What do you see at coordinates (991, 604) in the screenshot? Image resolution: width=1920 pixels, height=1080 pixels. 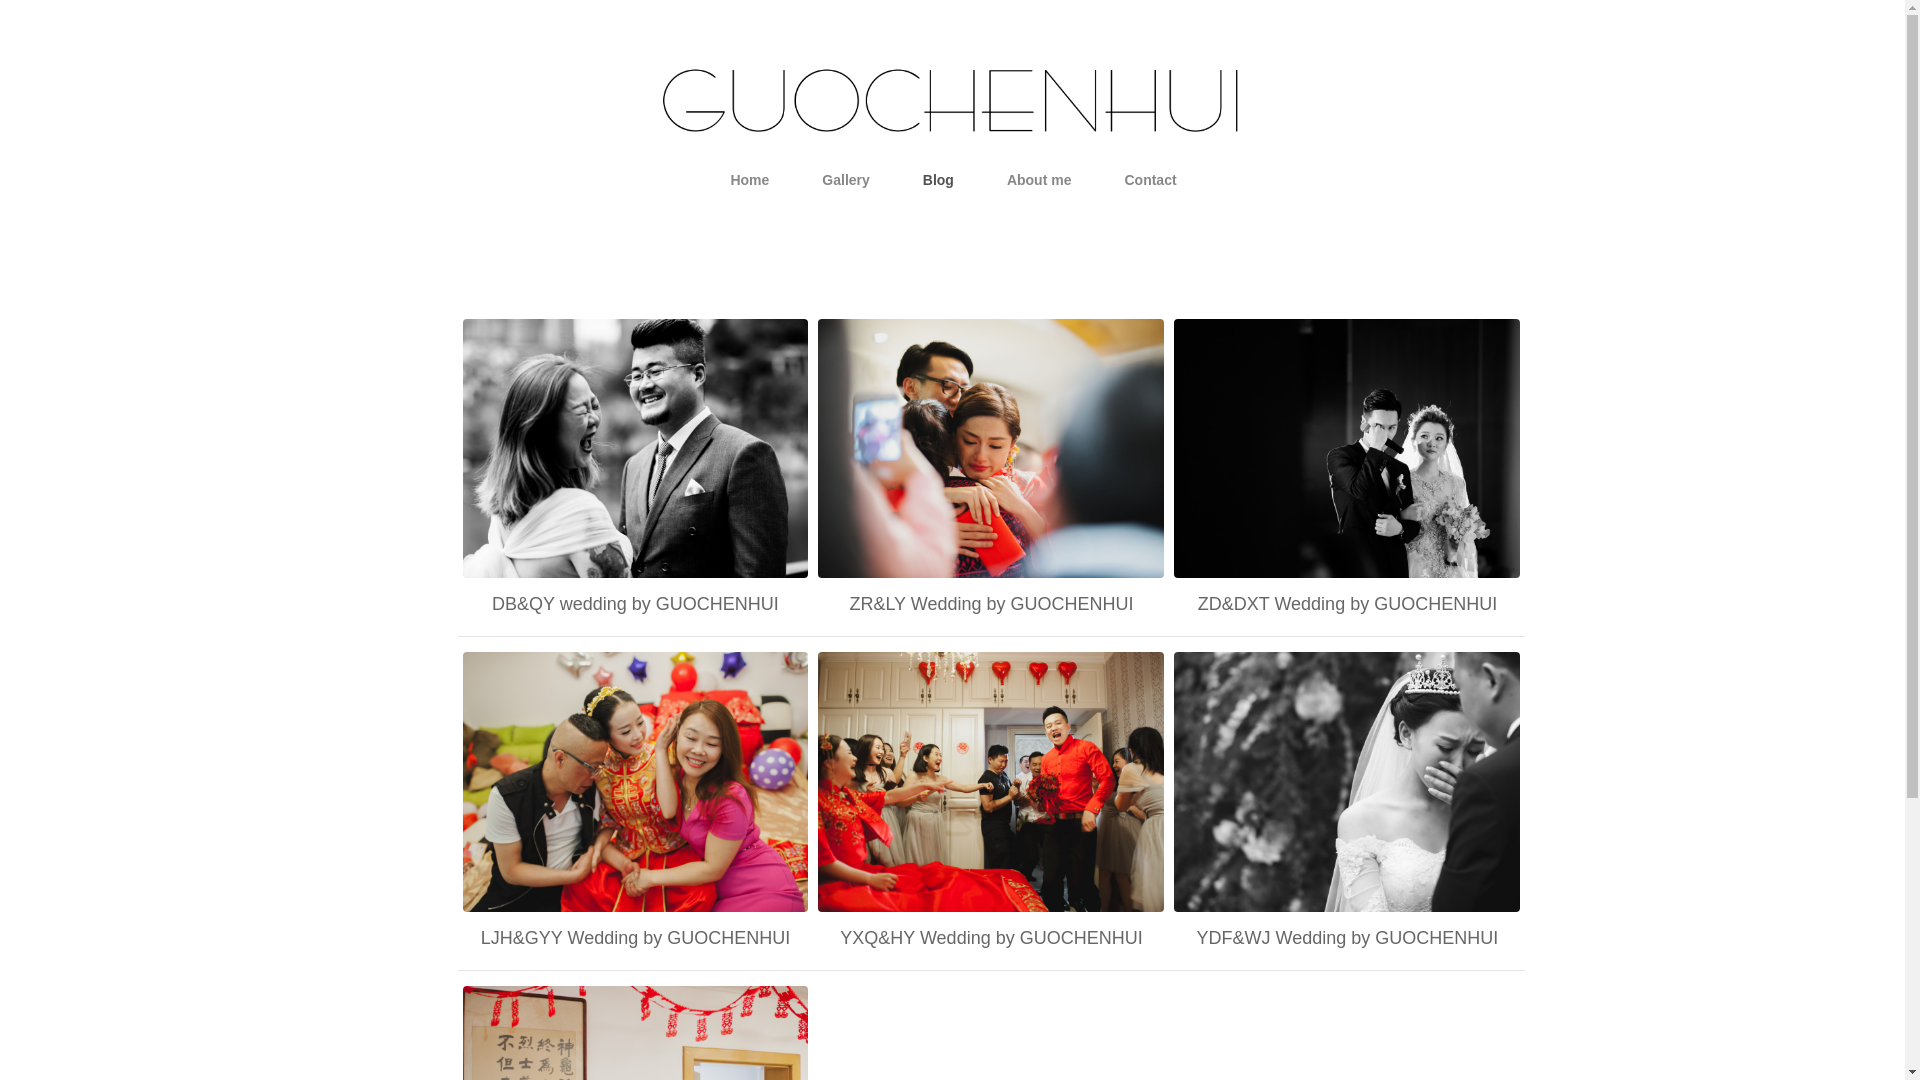 I see `ZR&LY Wedding by GUOCHENHUI` at bounding box center [991, 604].